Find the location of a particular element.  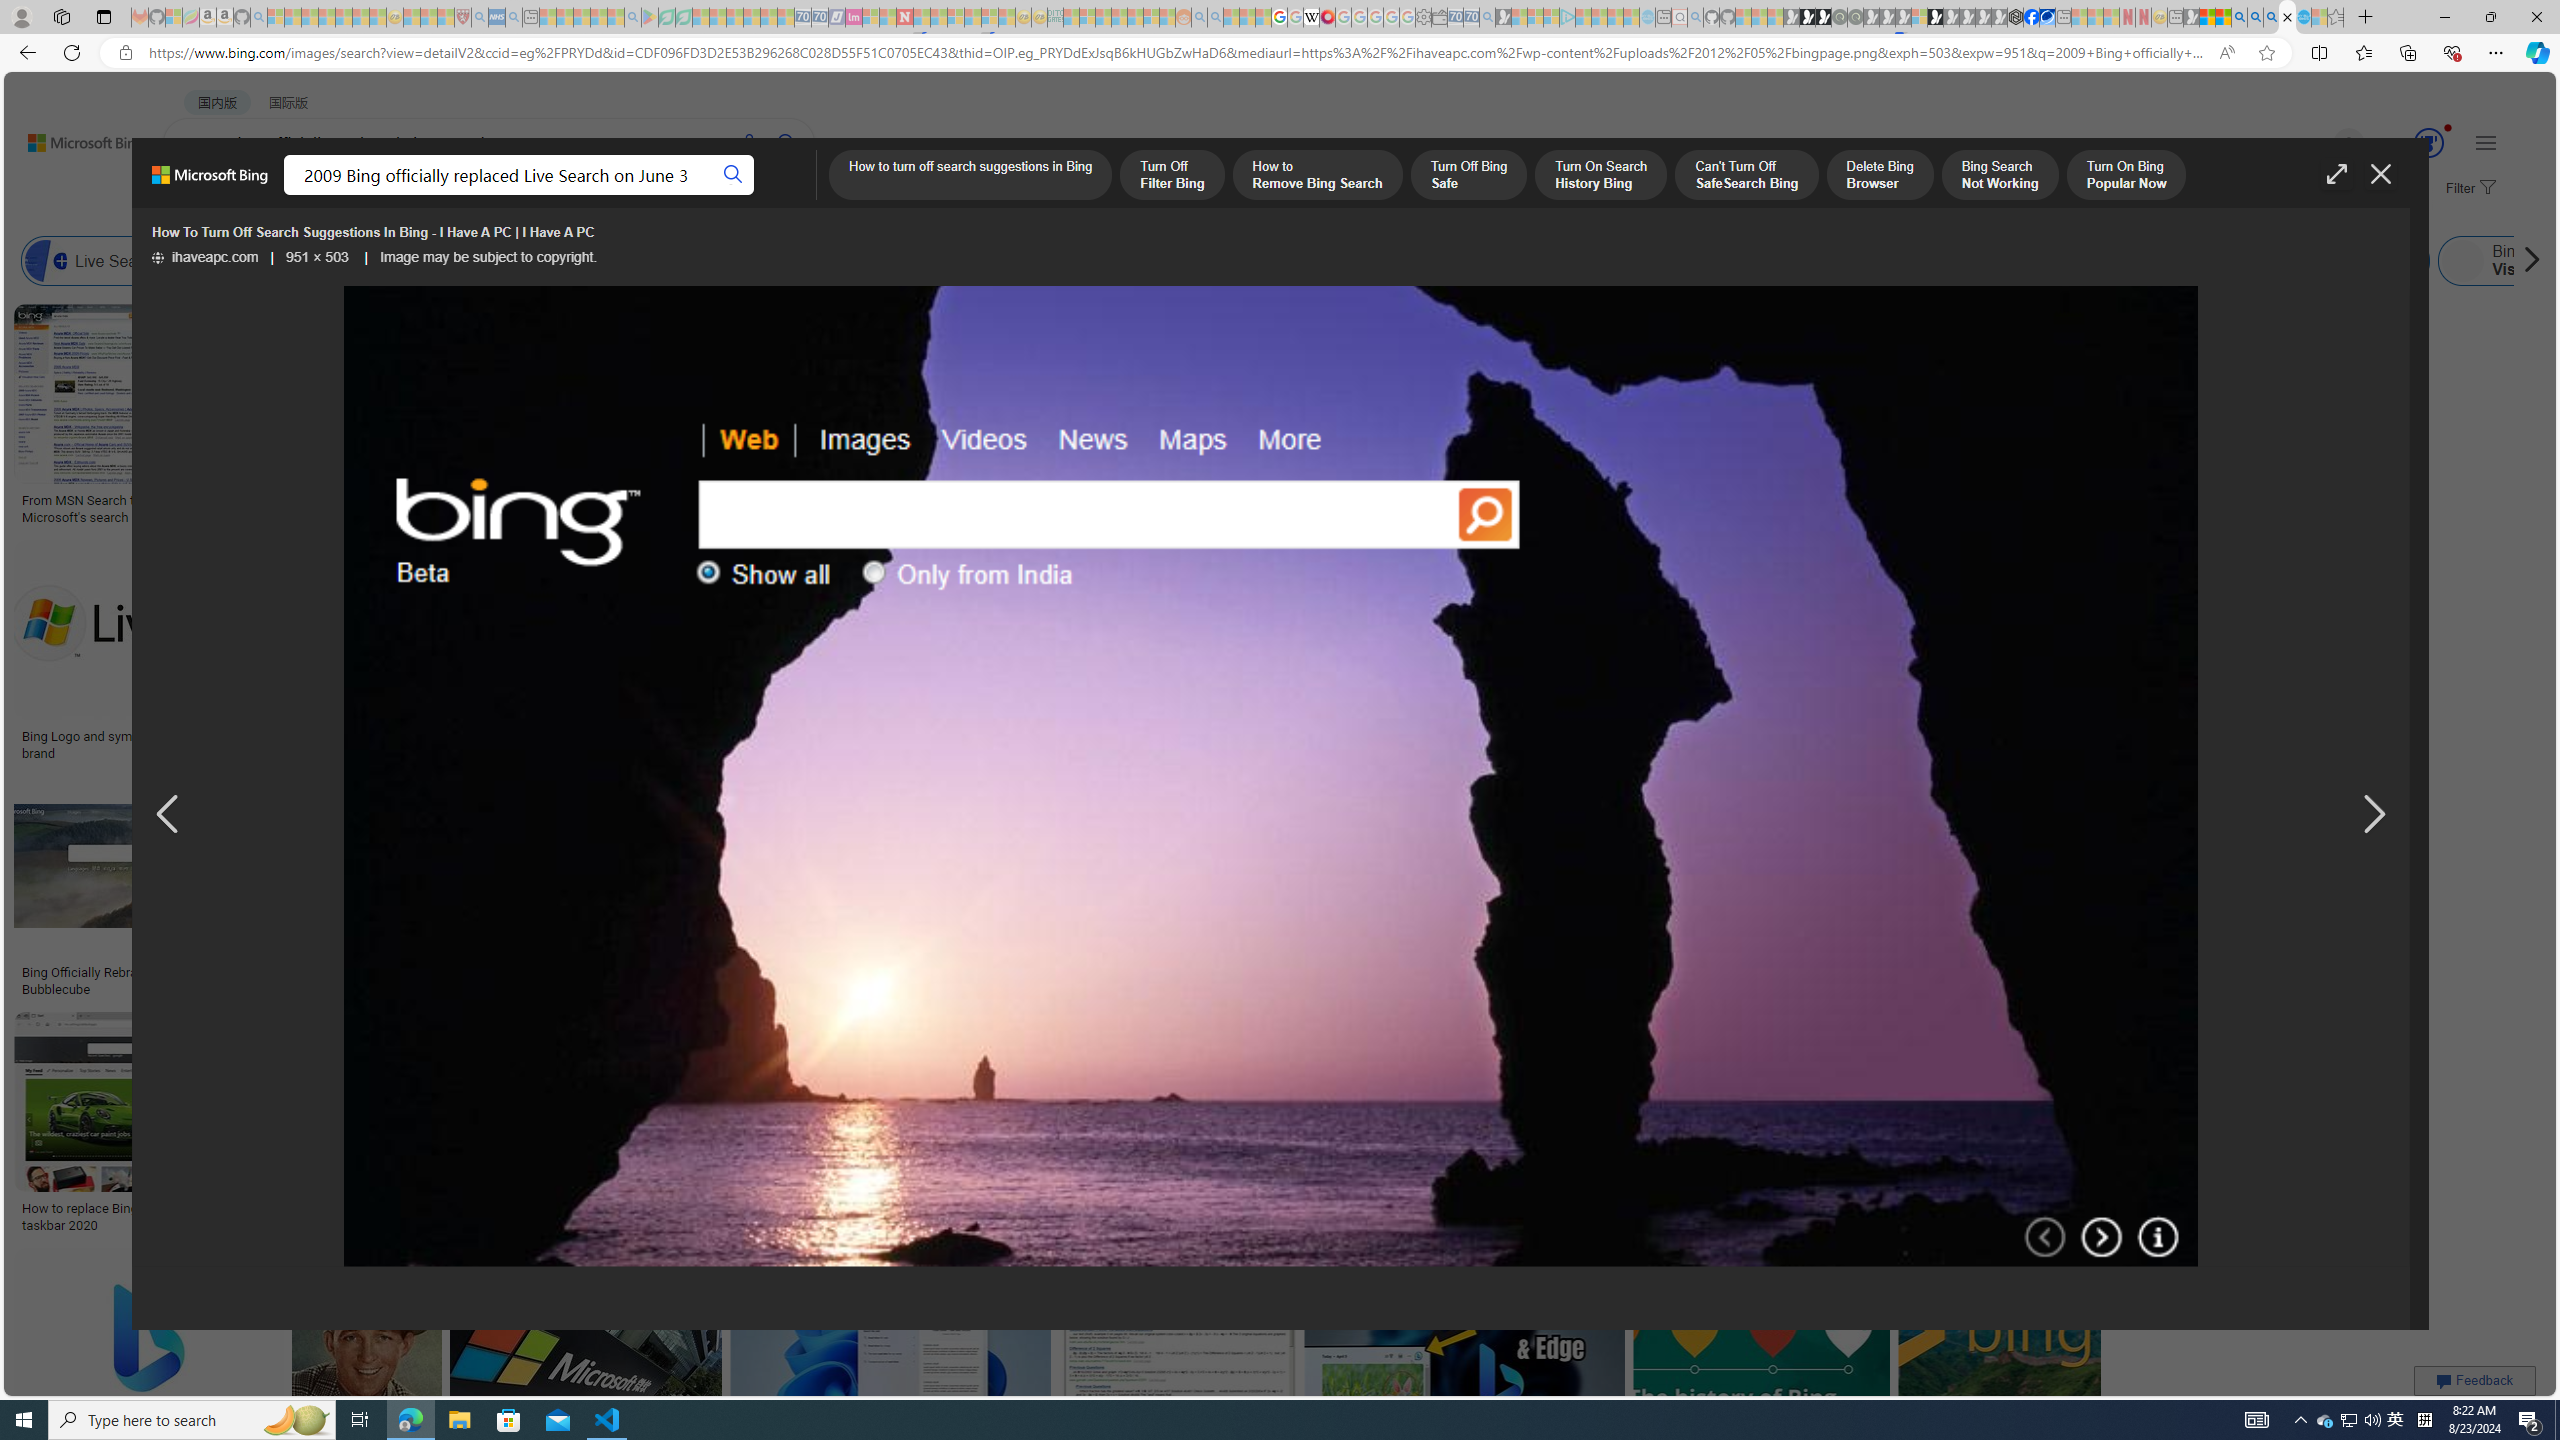

Bing Word Search is located at coordinates (710, 261).